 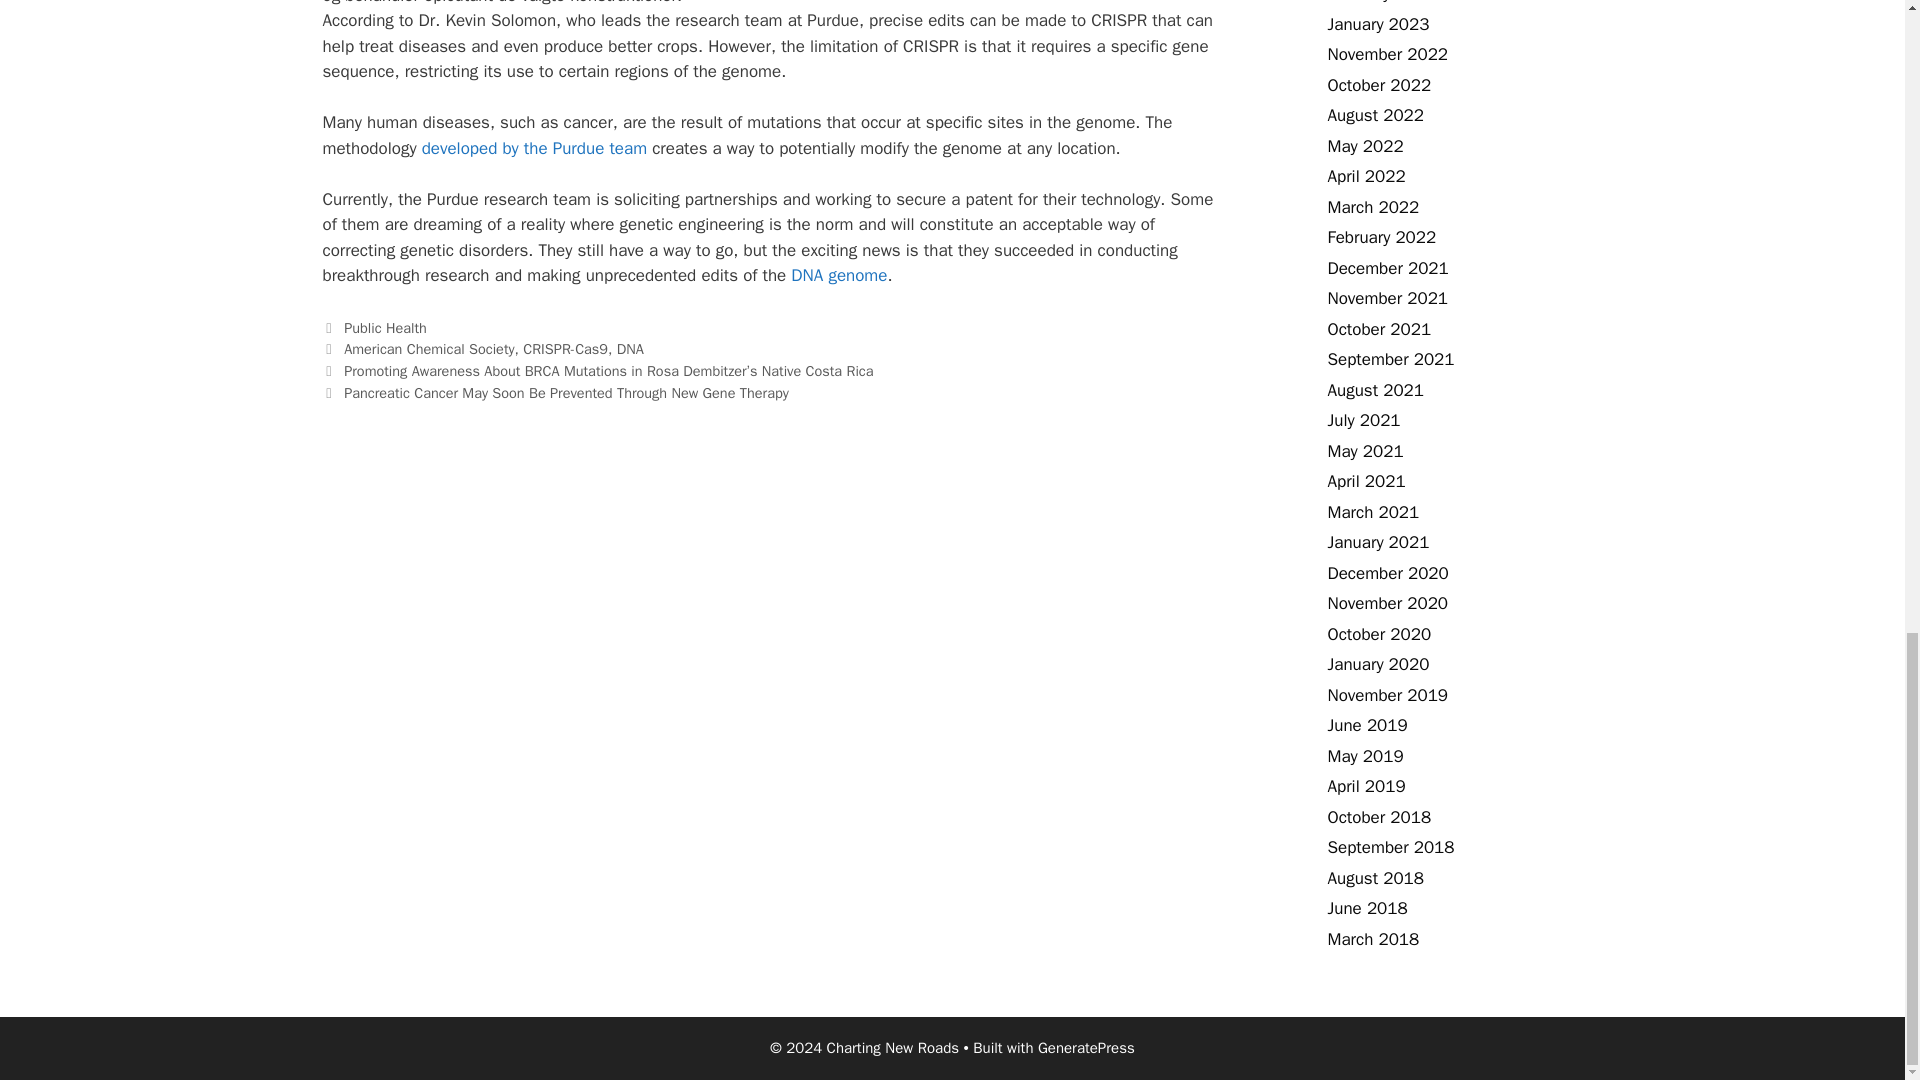 What do you see at coordinates (565, 348) in the screenshot?
I see `CRISPR-Cas9` at bounding box center [565, 348].